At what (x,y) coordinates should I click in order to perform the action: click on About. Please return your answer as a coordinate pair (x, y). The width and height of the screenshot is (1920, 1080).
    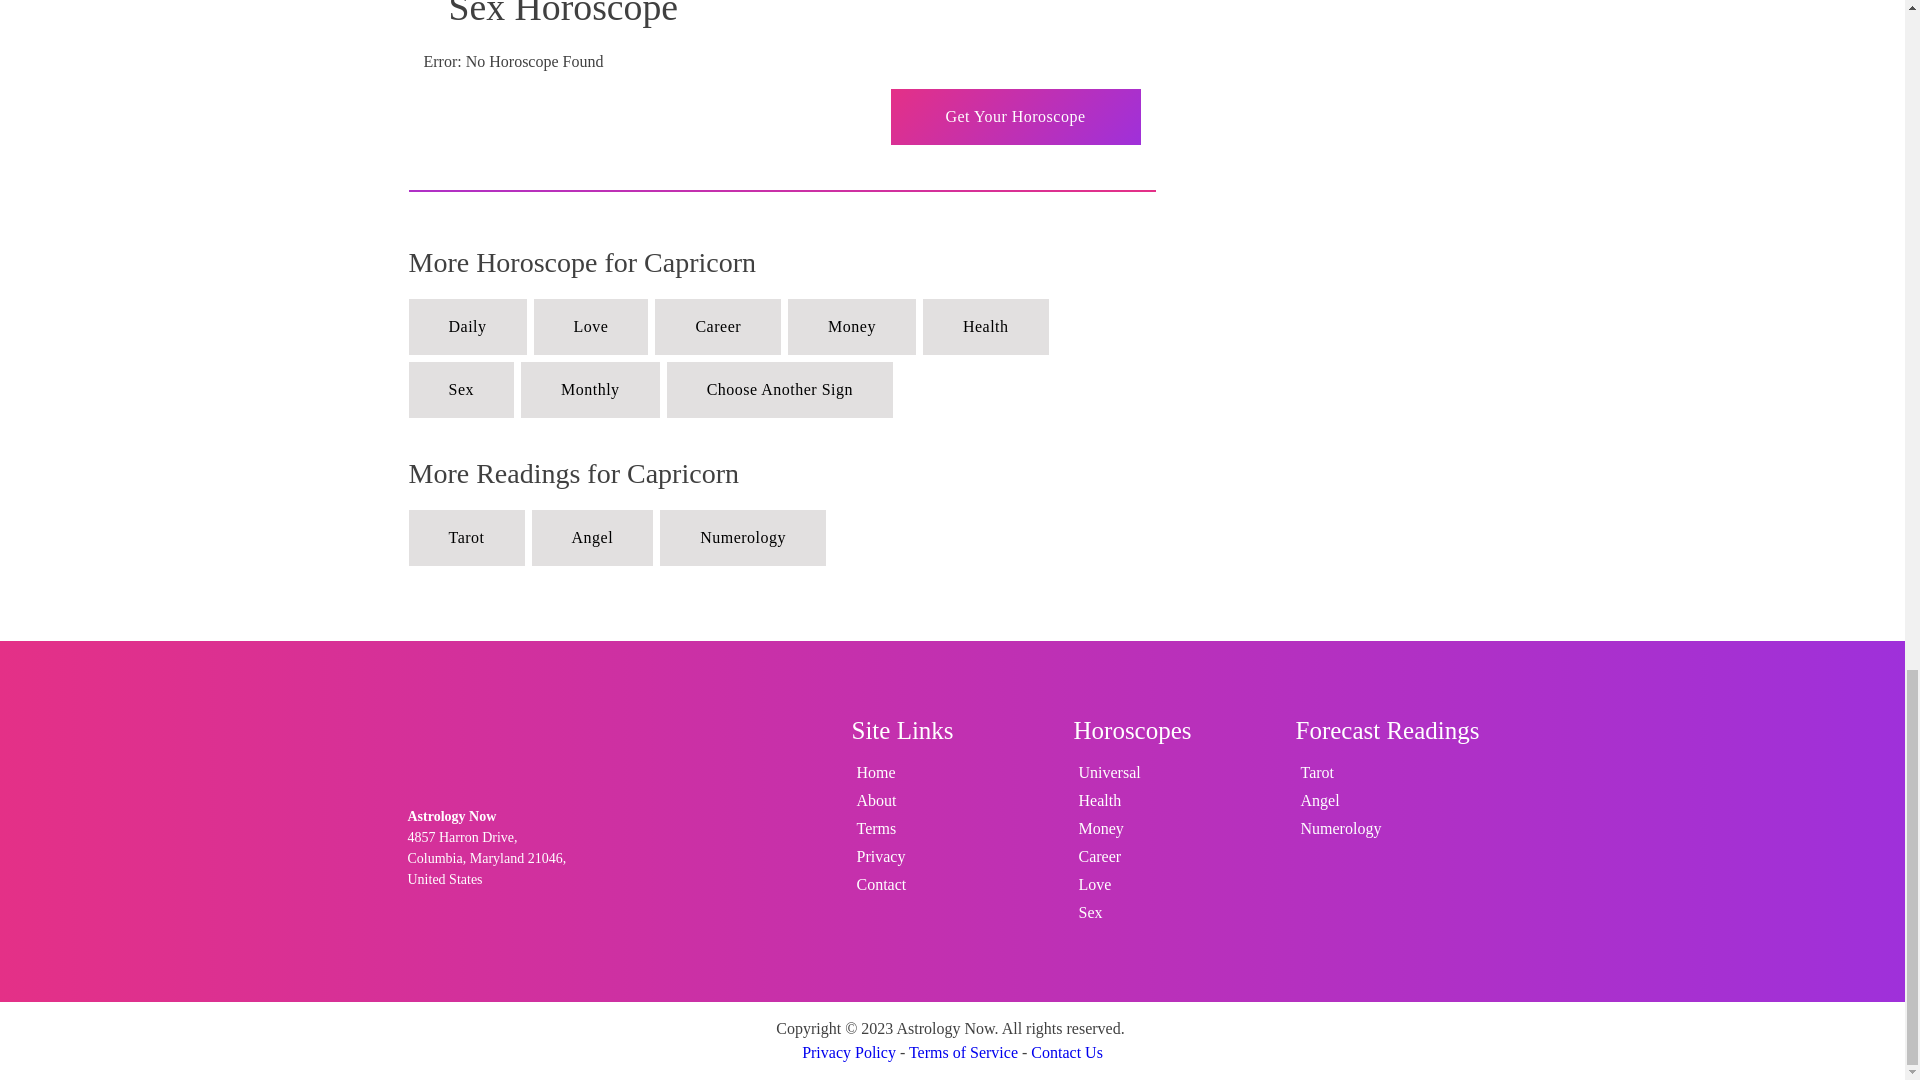
    Looking at the image, I should click on (882, 801).